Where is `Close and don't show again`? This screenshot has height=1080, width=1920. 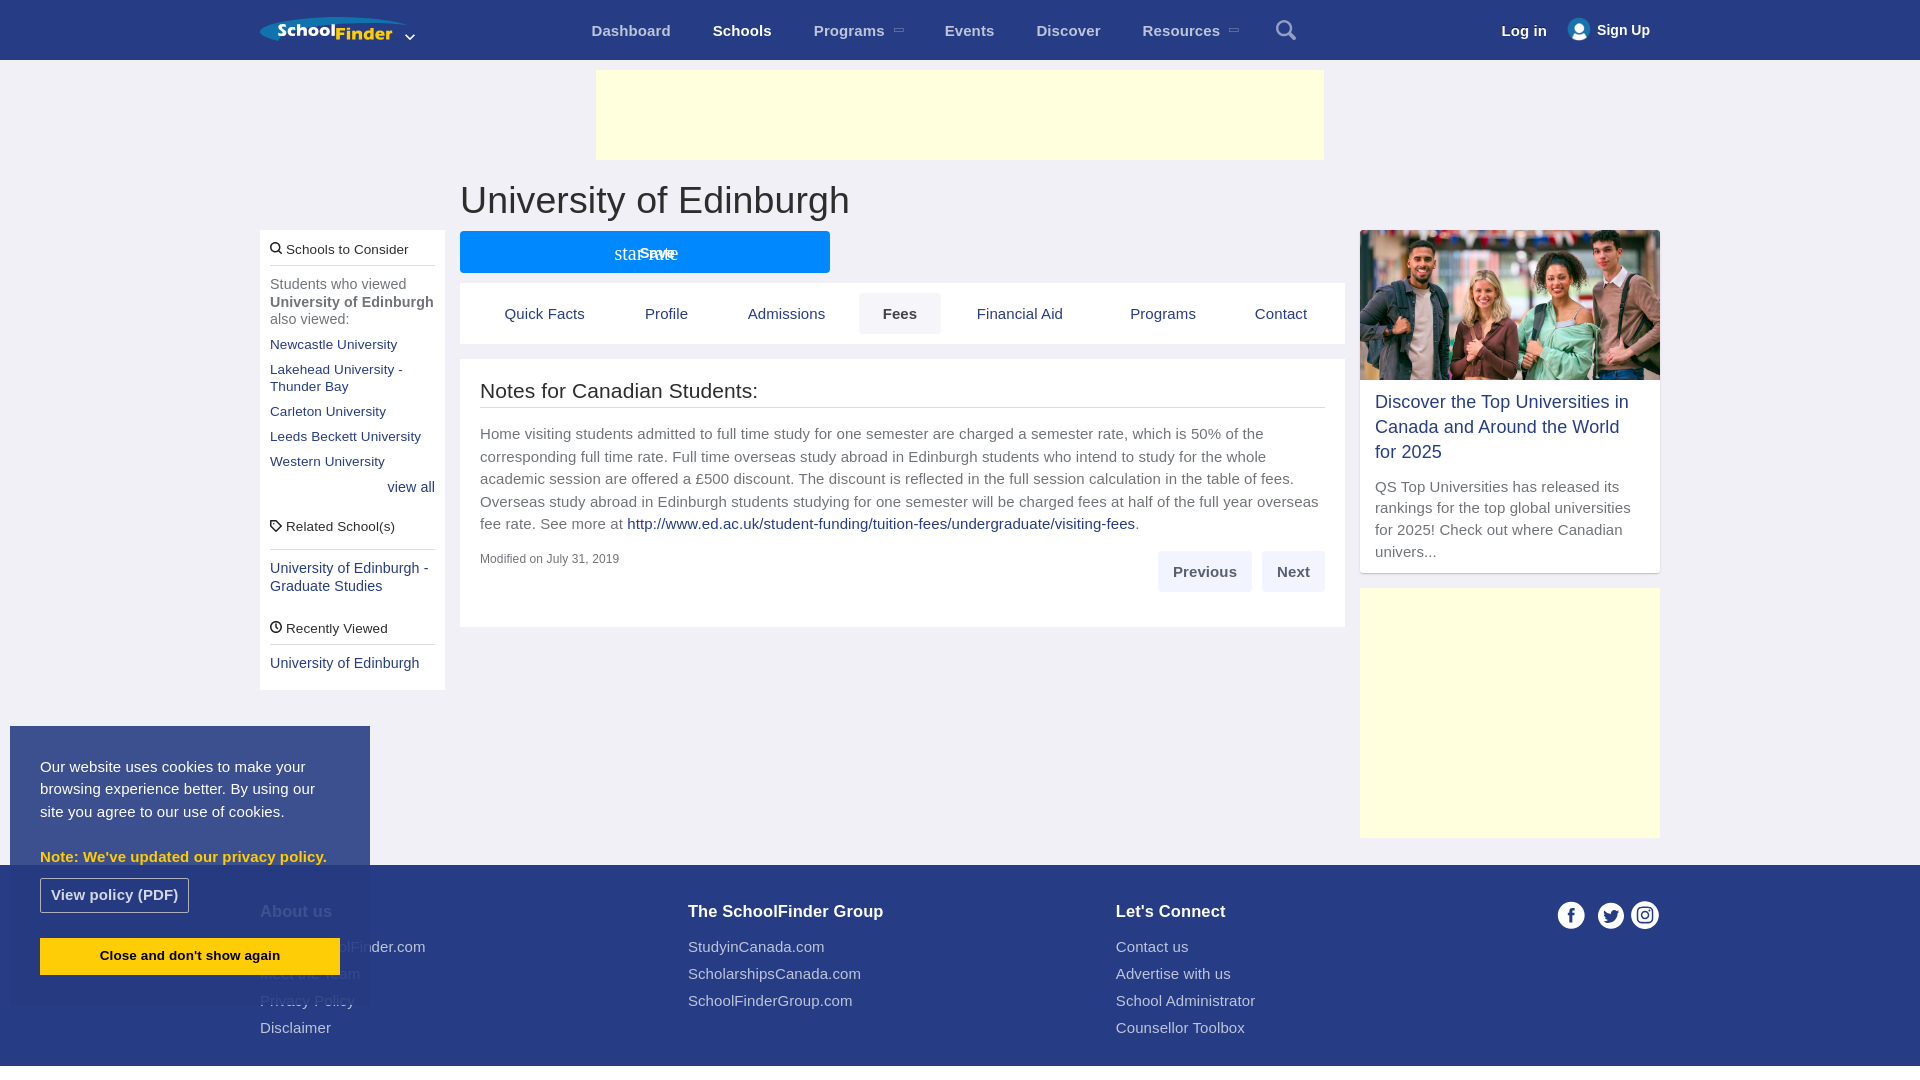
Close and don't show again is located at coordinates (190, 956).